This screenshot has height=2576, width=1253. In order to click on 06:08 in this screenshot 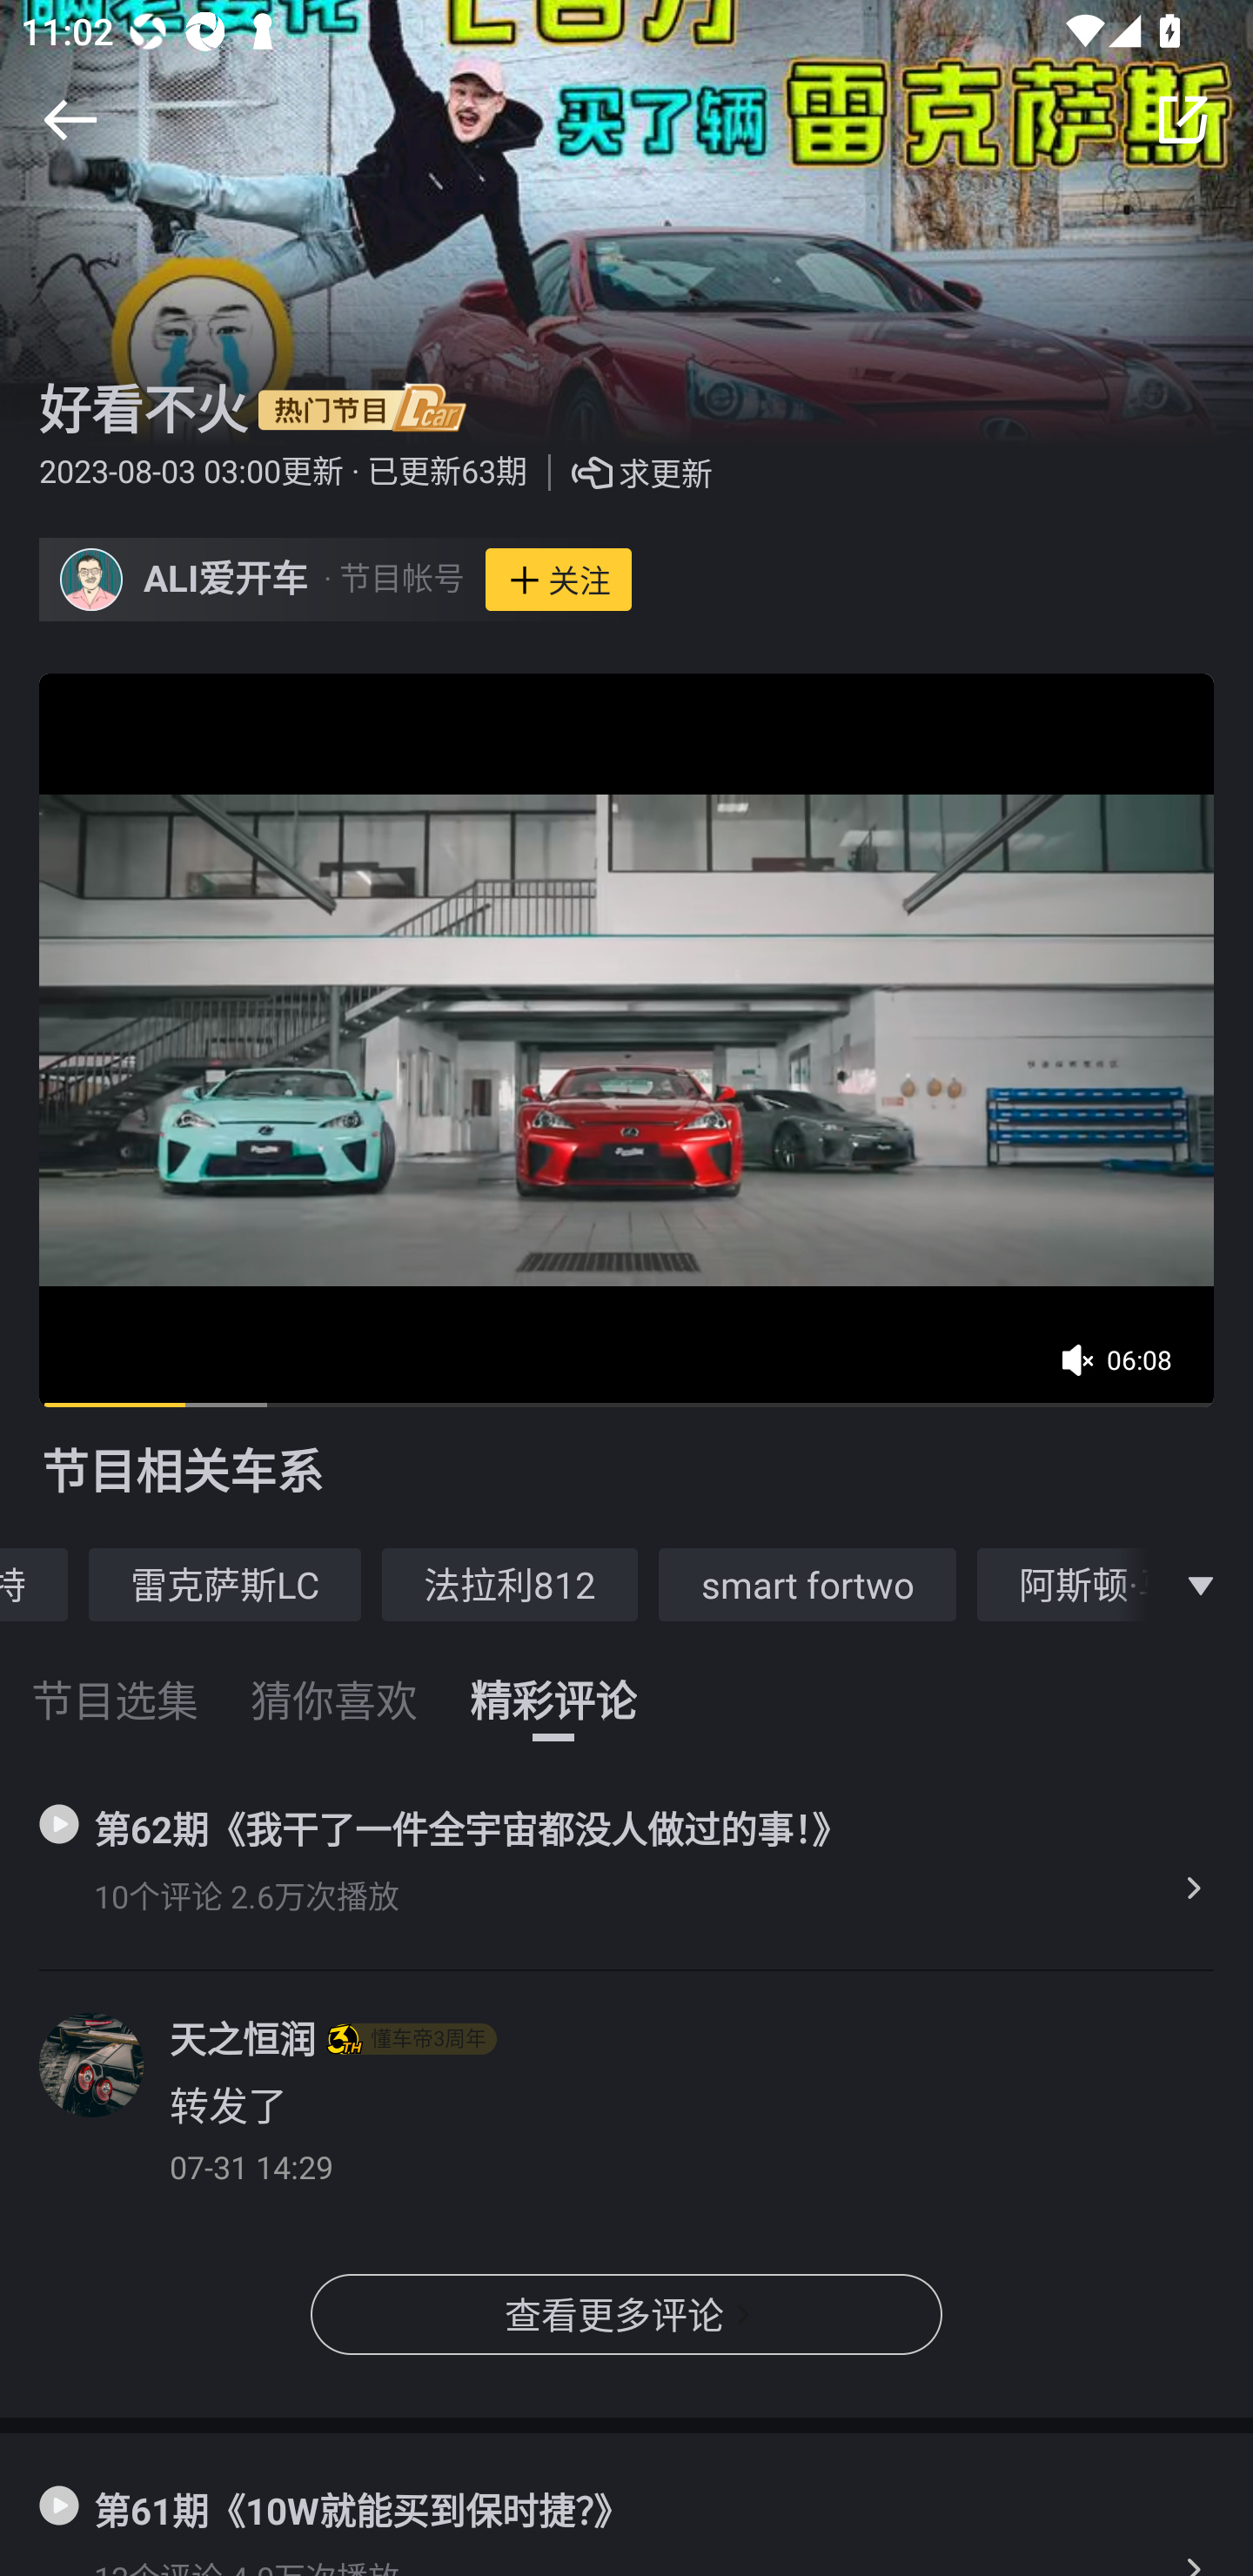, I will do `click(1126, 1370)`.